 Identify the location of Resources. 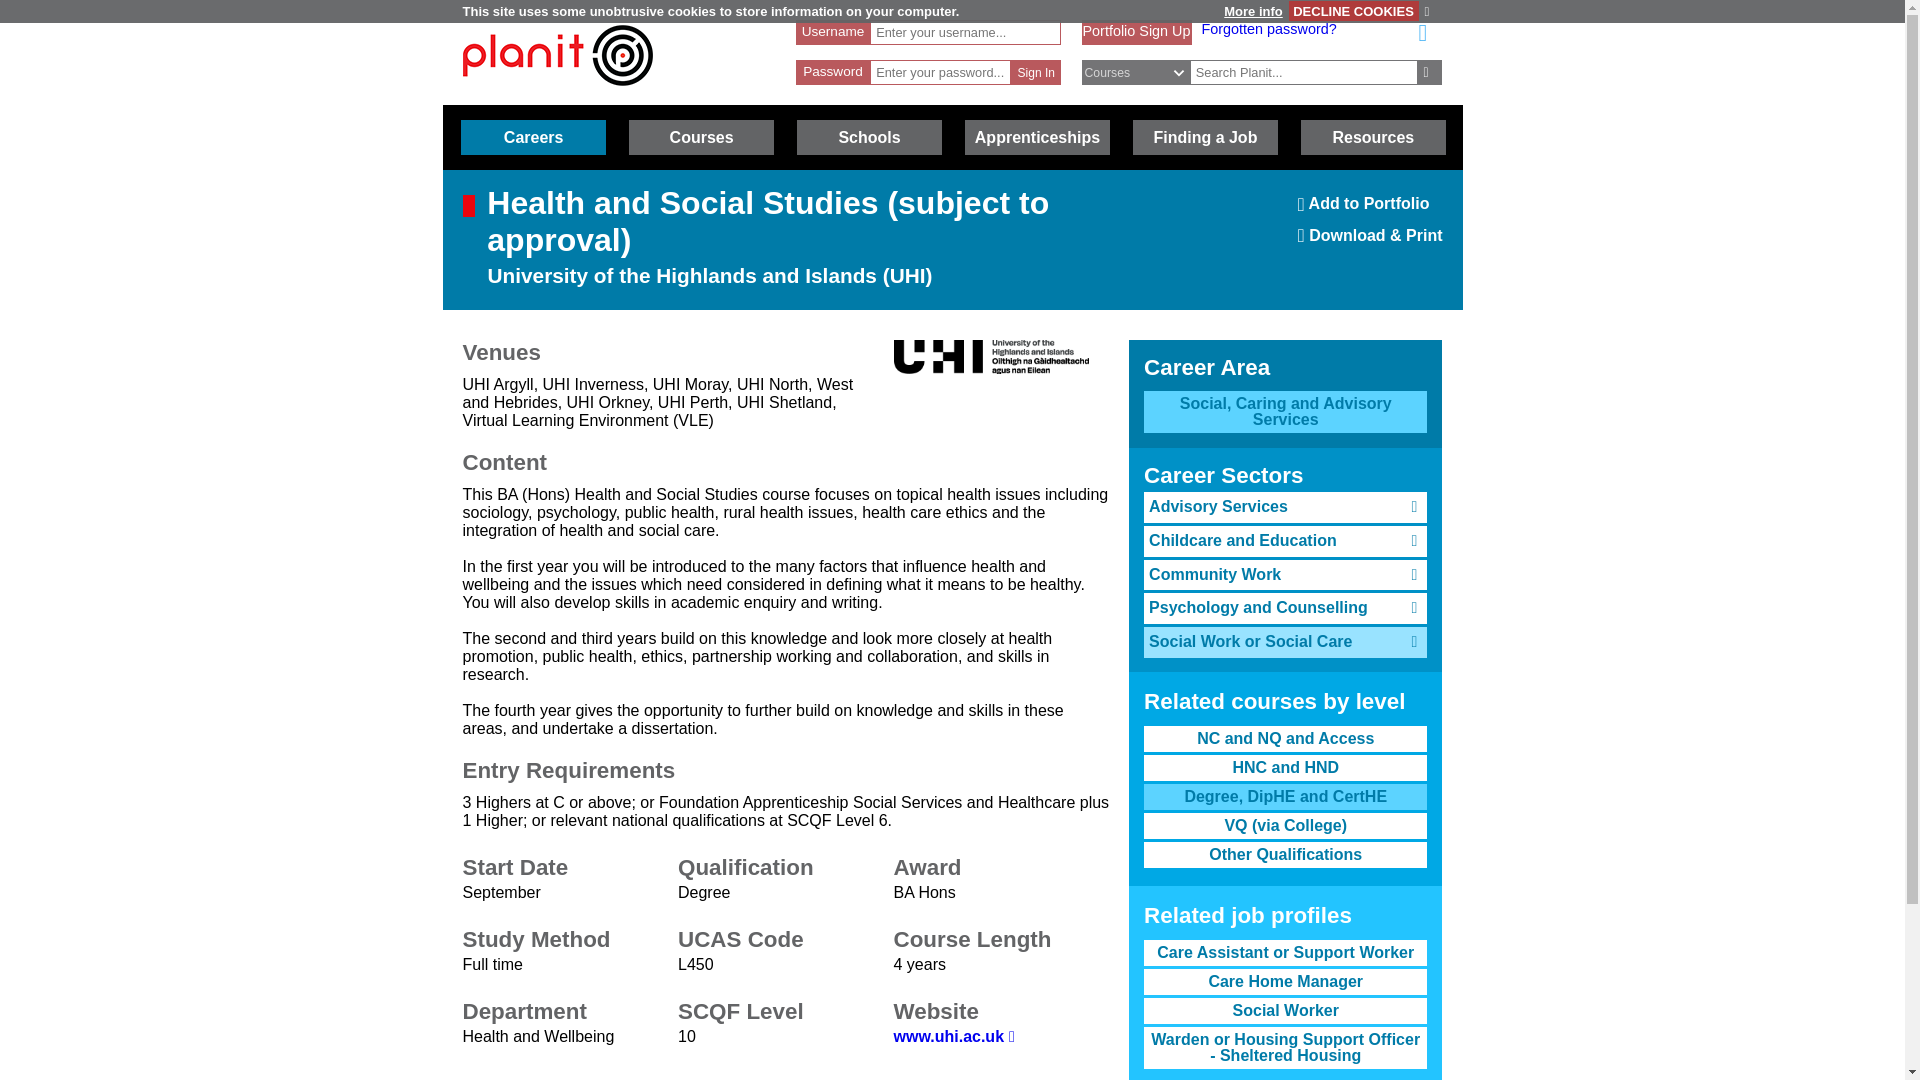
(1304, 72).